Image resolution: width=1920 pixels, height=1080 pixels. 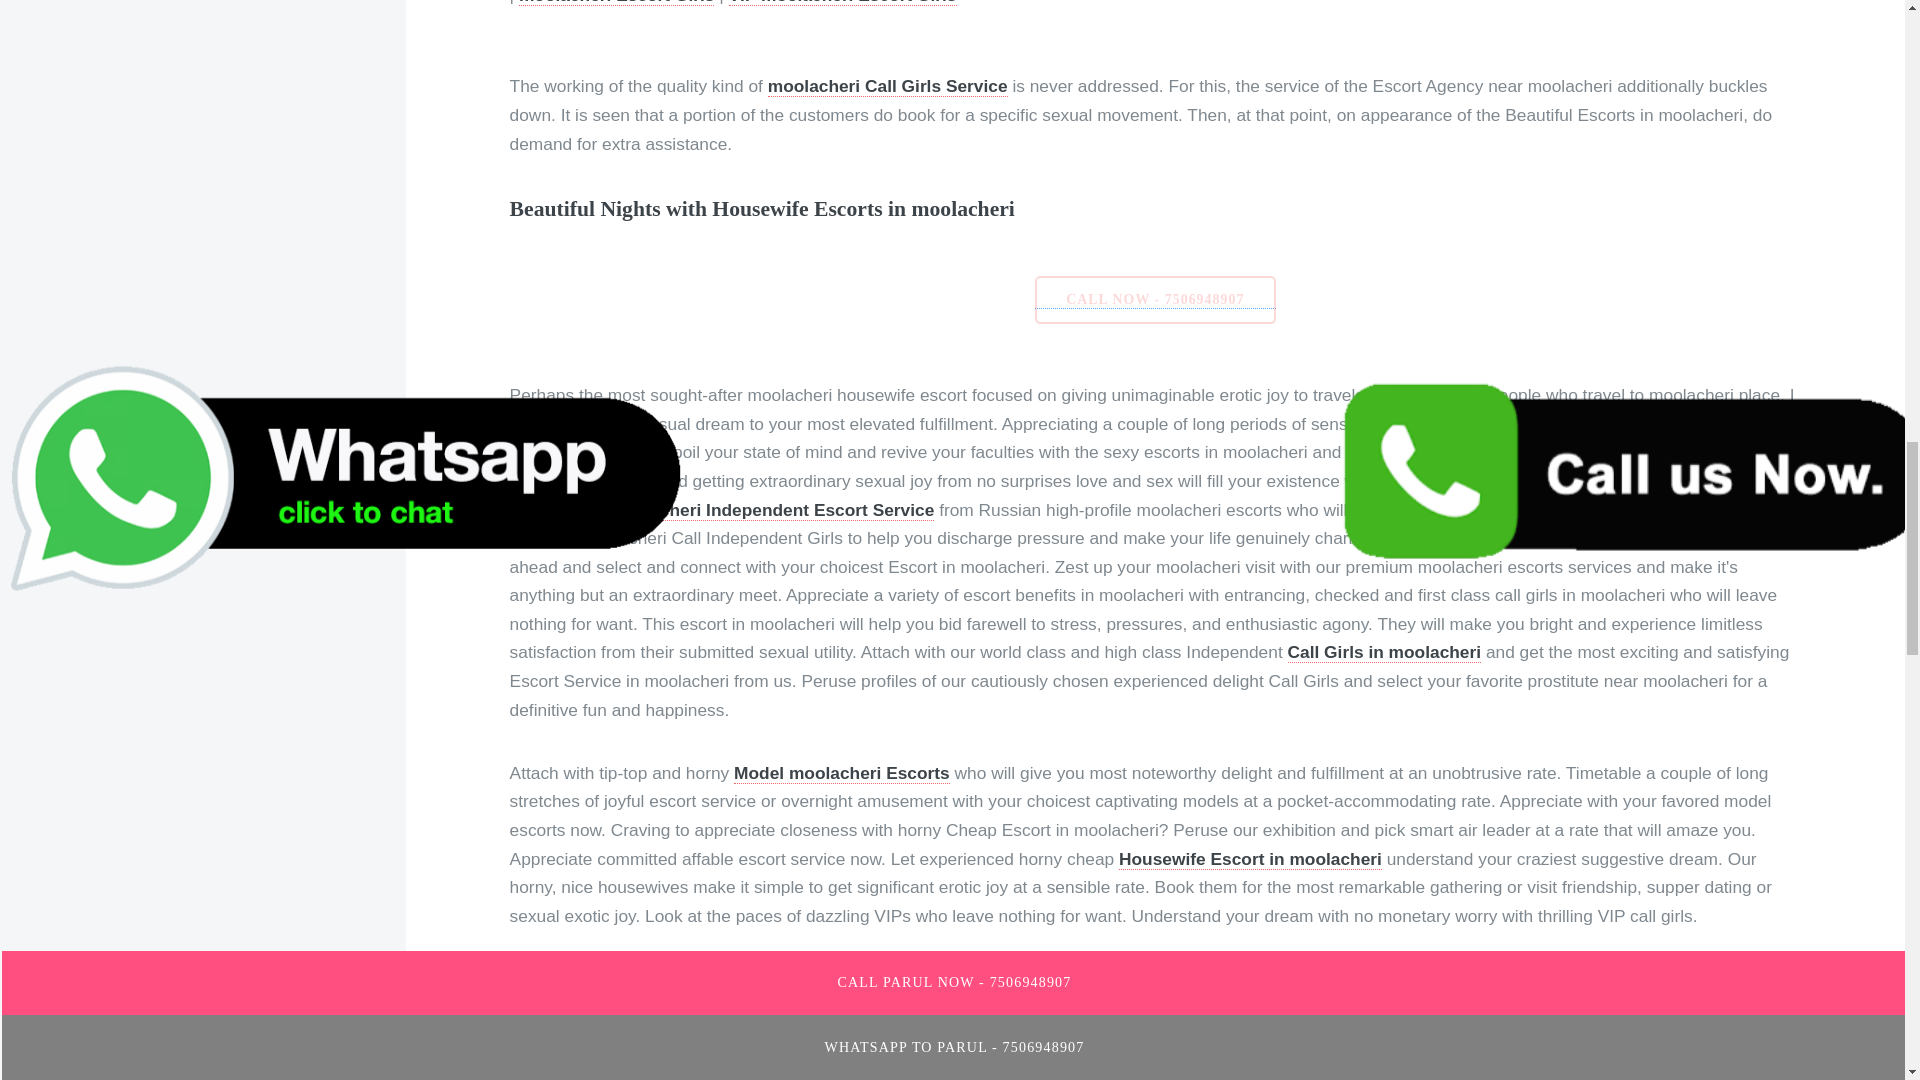 What do you see at coordinates (842, 773) in the screenshot?
I see `Model moolacheri Escorts` at bounding box center [842, 773].